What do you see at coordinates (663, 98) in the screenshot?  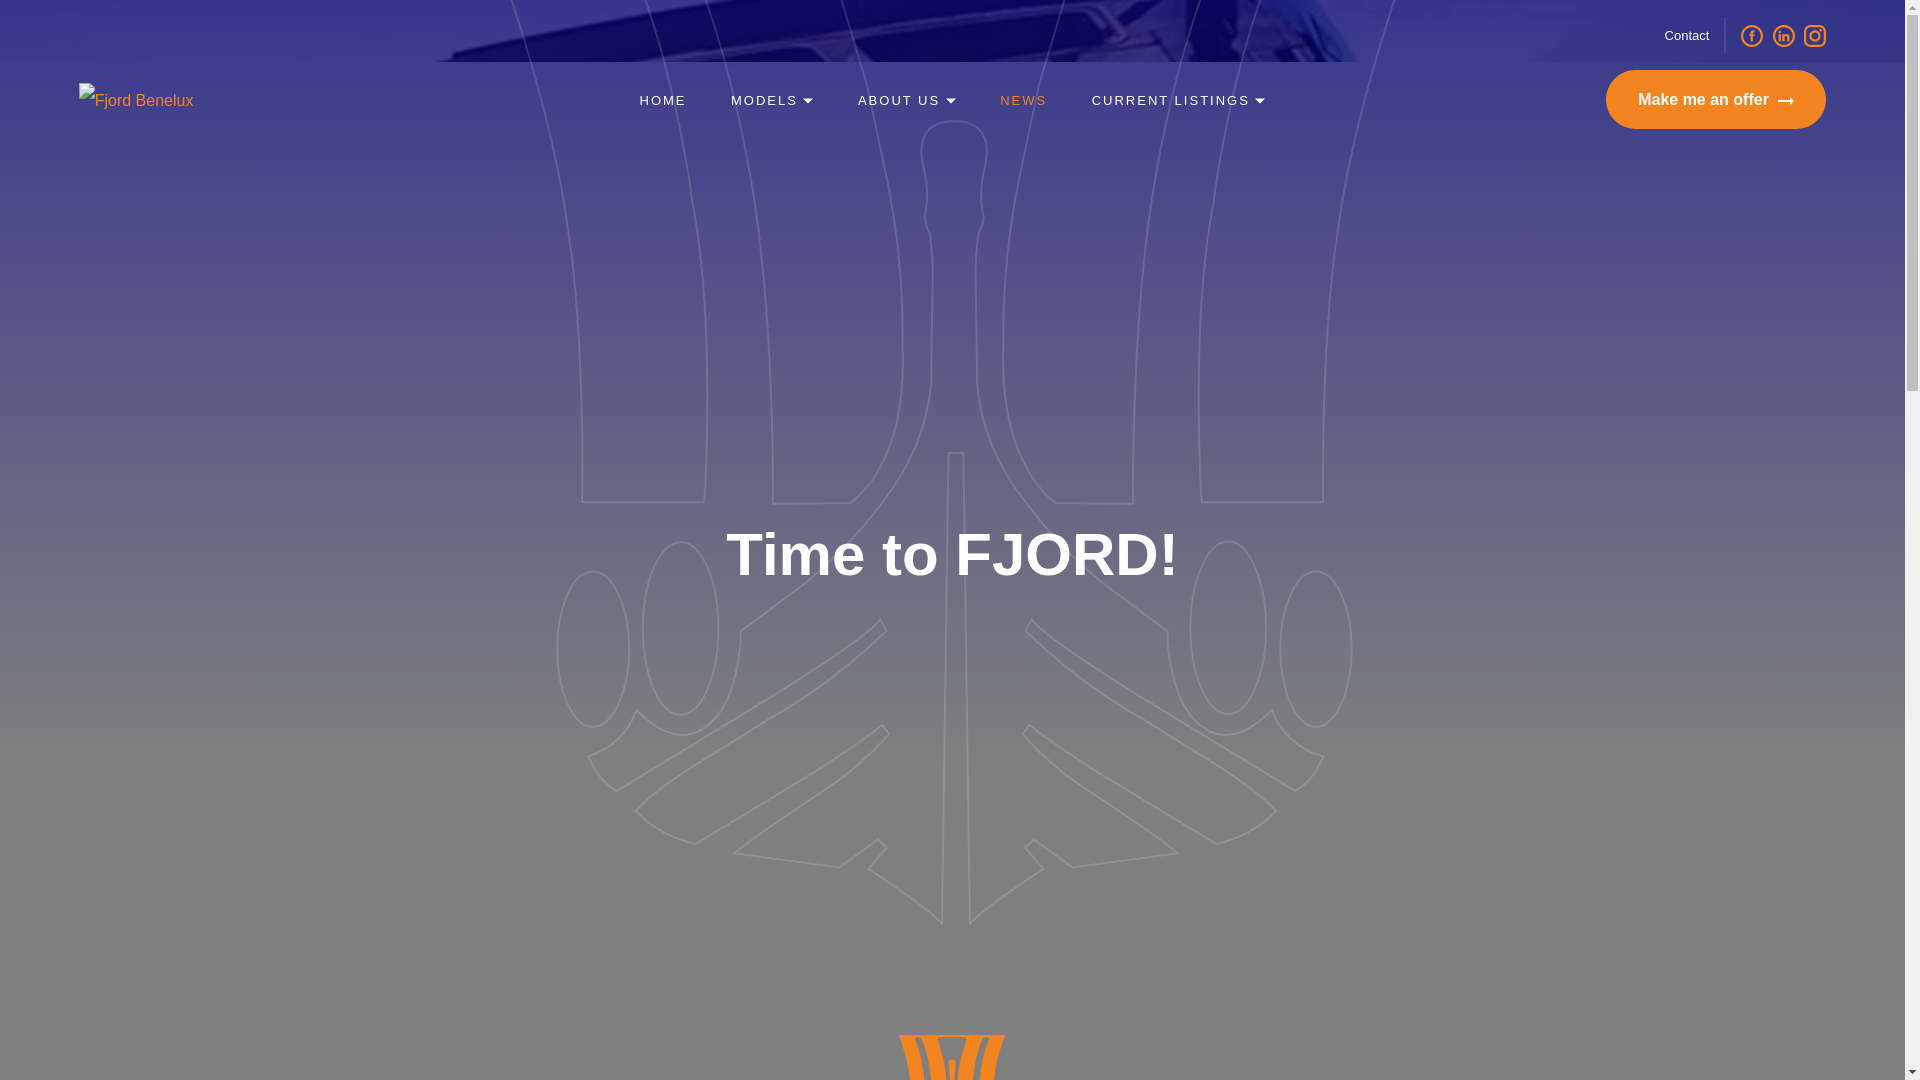 I see `HOME` at bounding box center [663, 98].